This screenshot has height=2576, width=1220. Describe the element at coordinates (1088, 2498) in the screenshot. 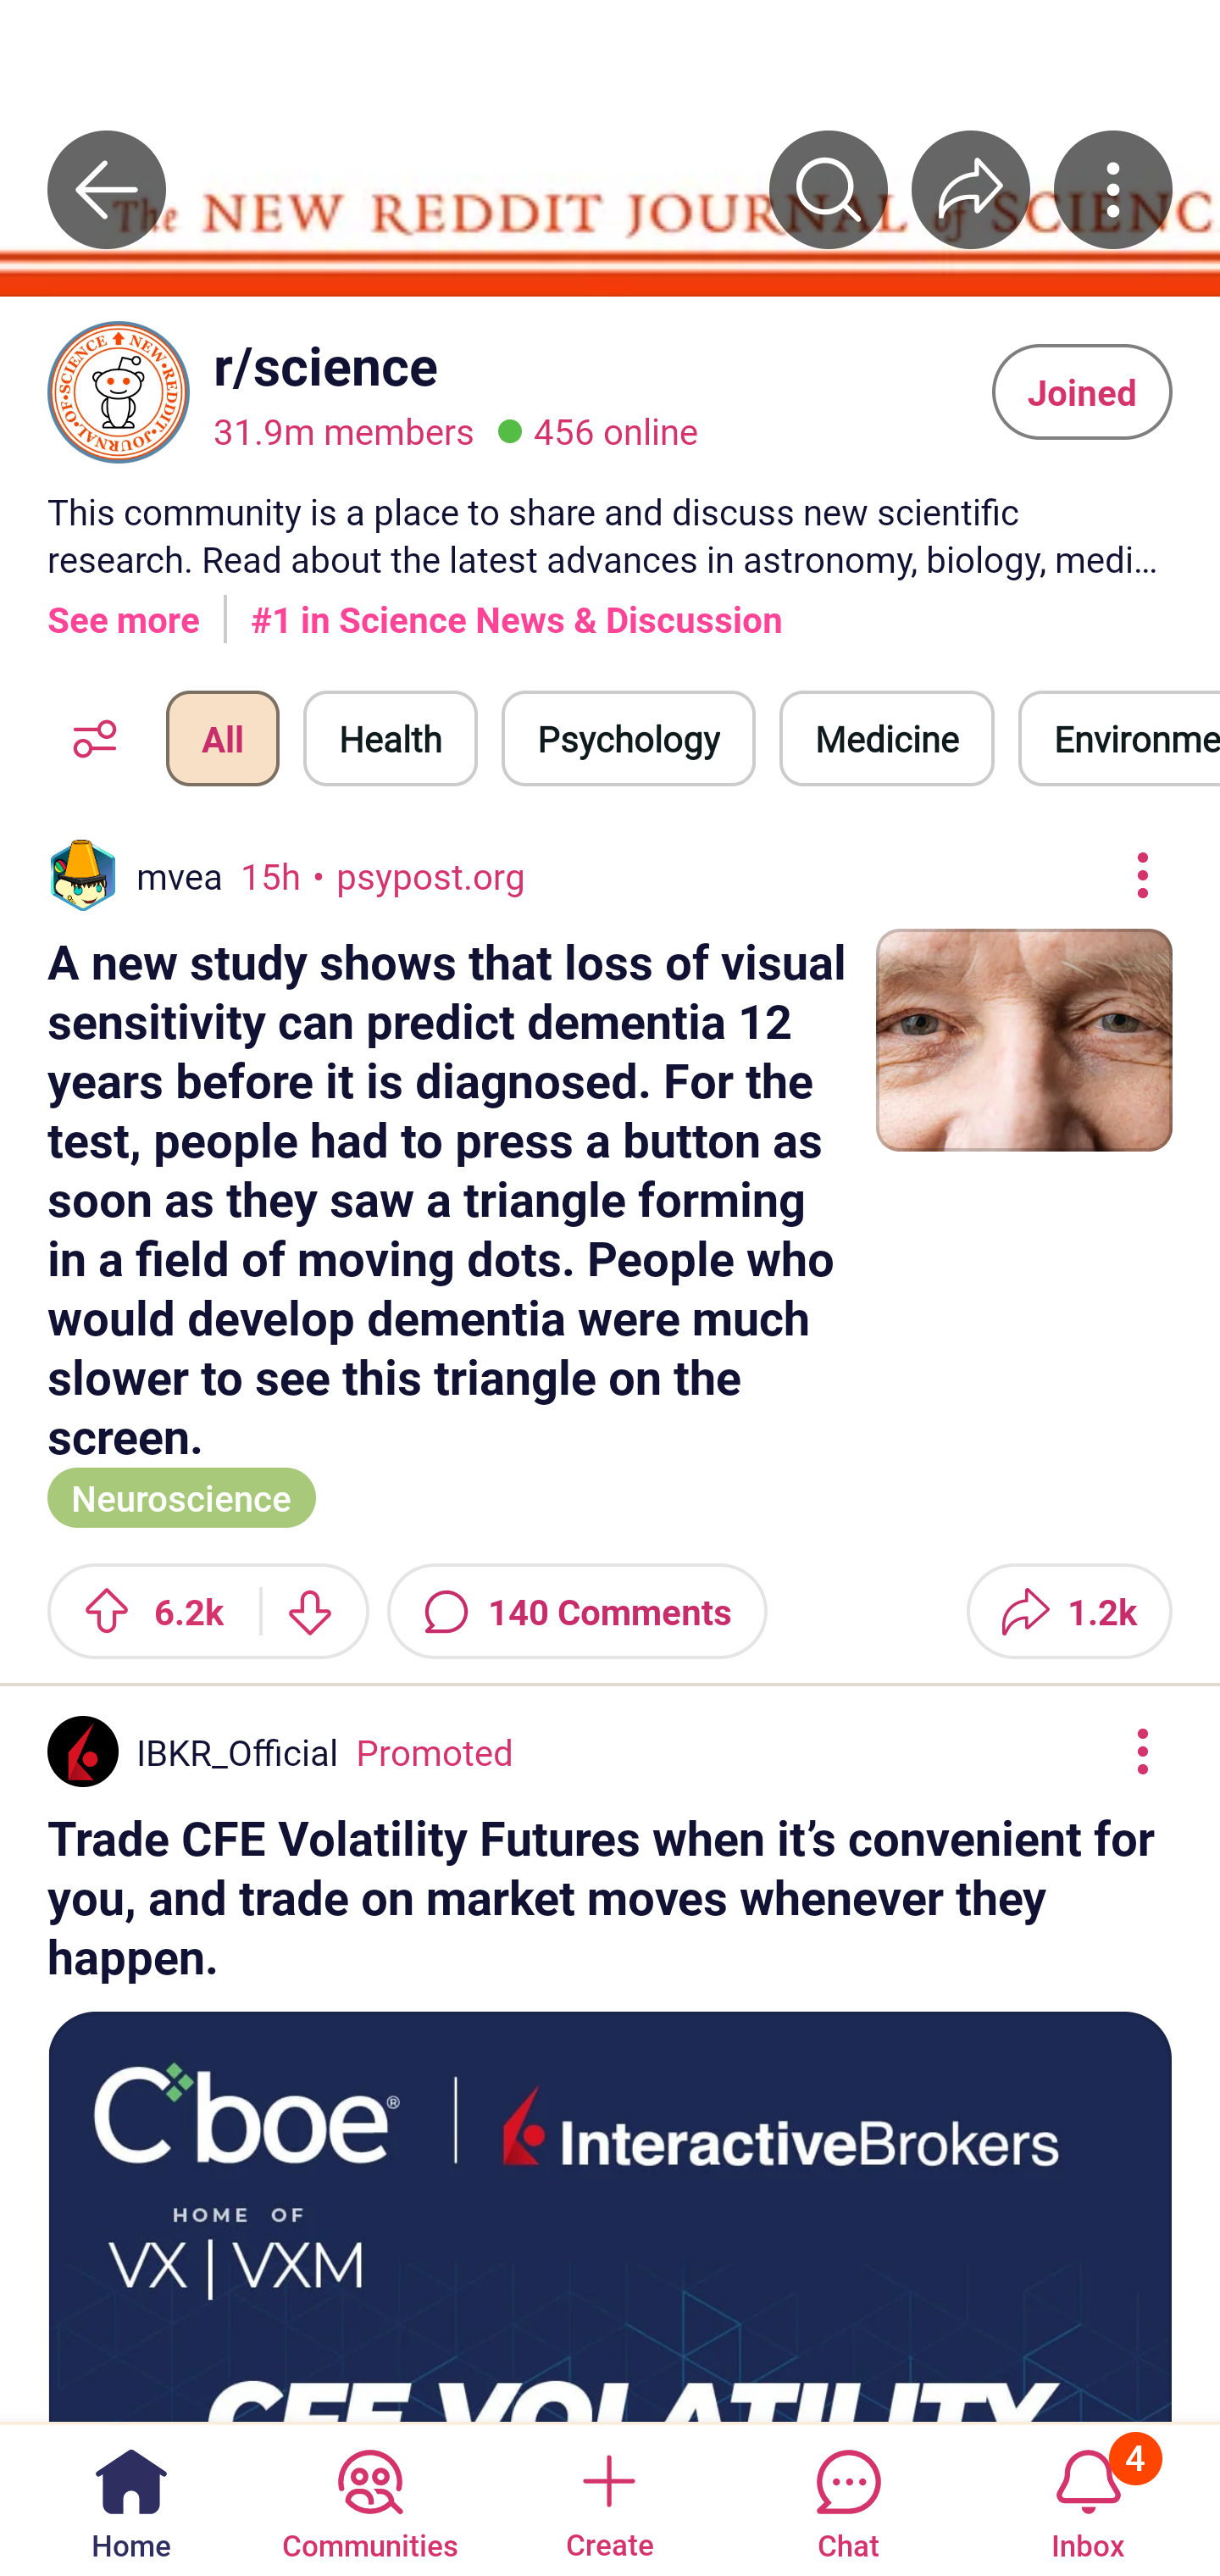

I see `Inbox, has 4 notifications 4 Inbox` at that location.